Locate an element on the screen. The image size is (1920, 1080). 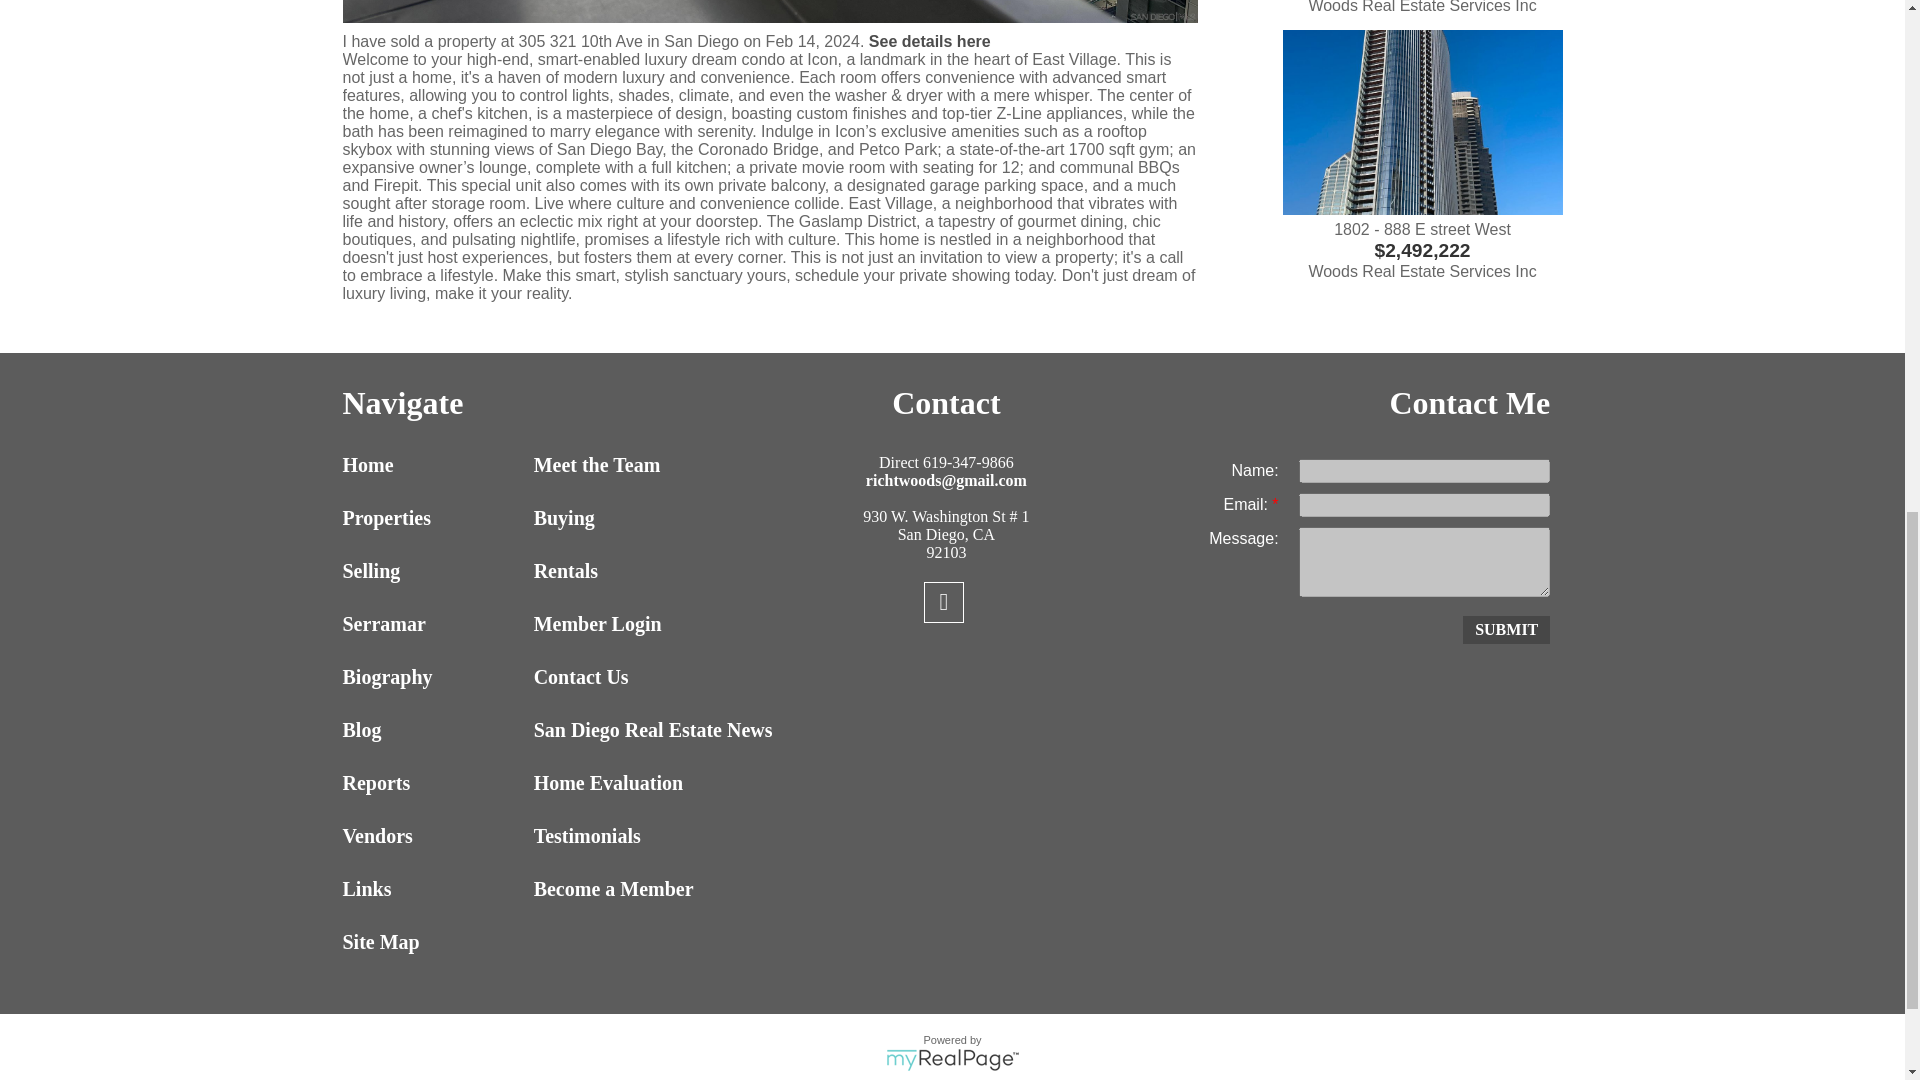
Vendors is located at coordinates (432, 836).